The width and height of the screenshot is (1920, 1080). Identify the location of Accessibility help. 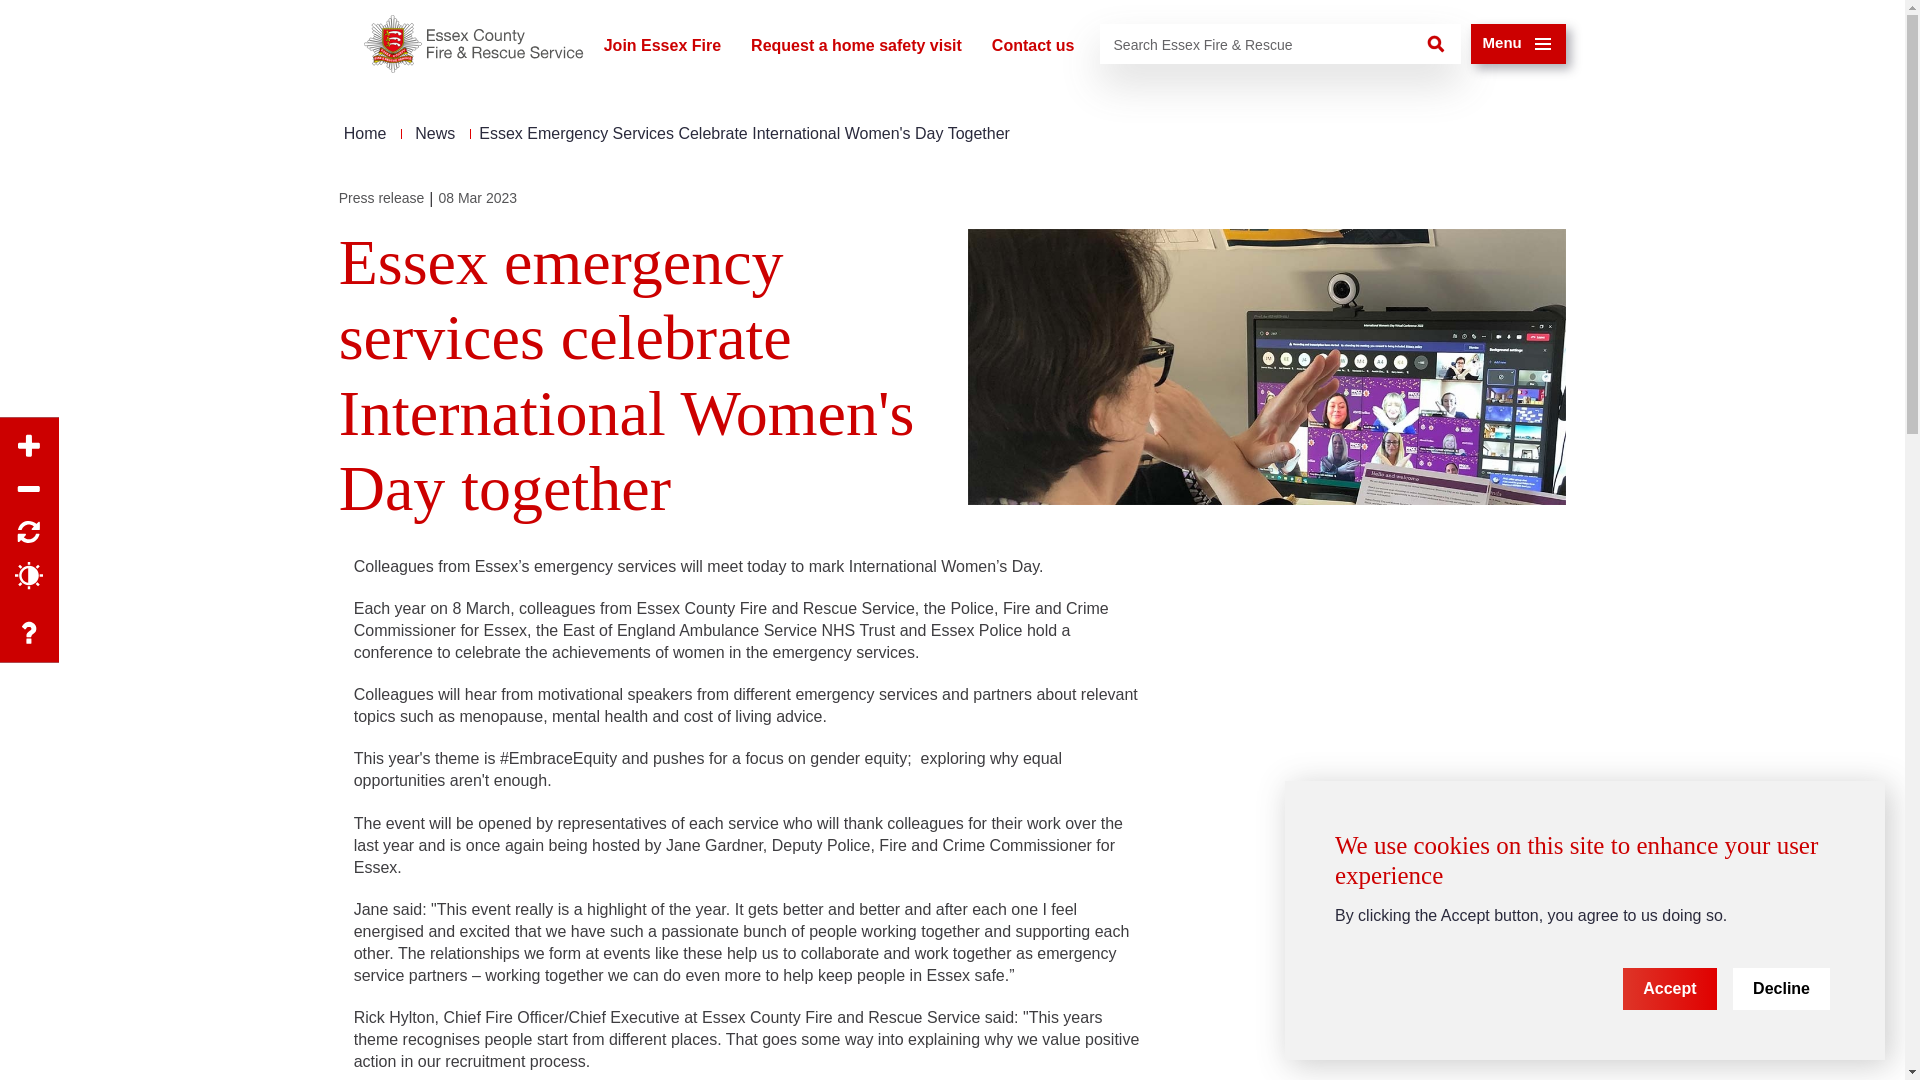
(30, 633).